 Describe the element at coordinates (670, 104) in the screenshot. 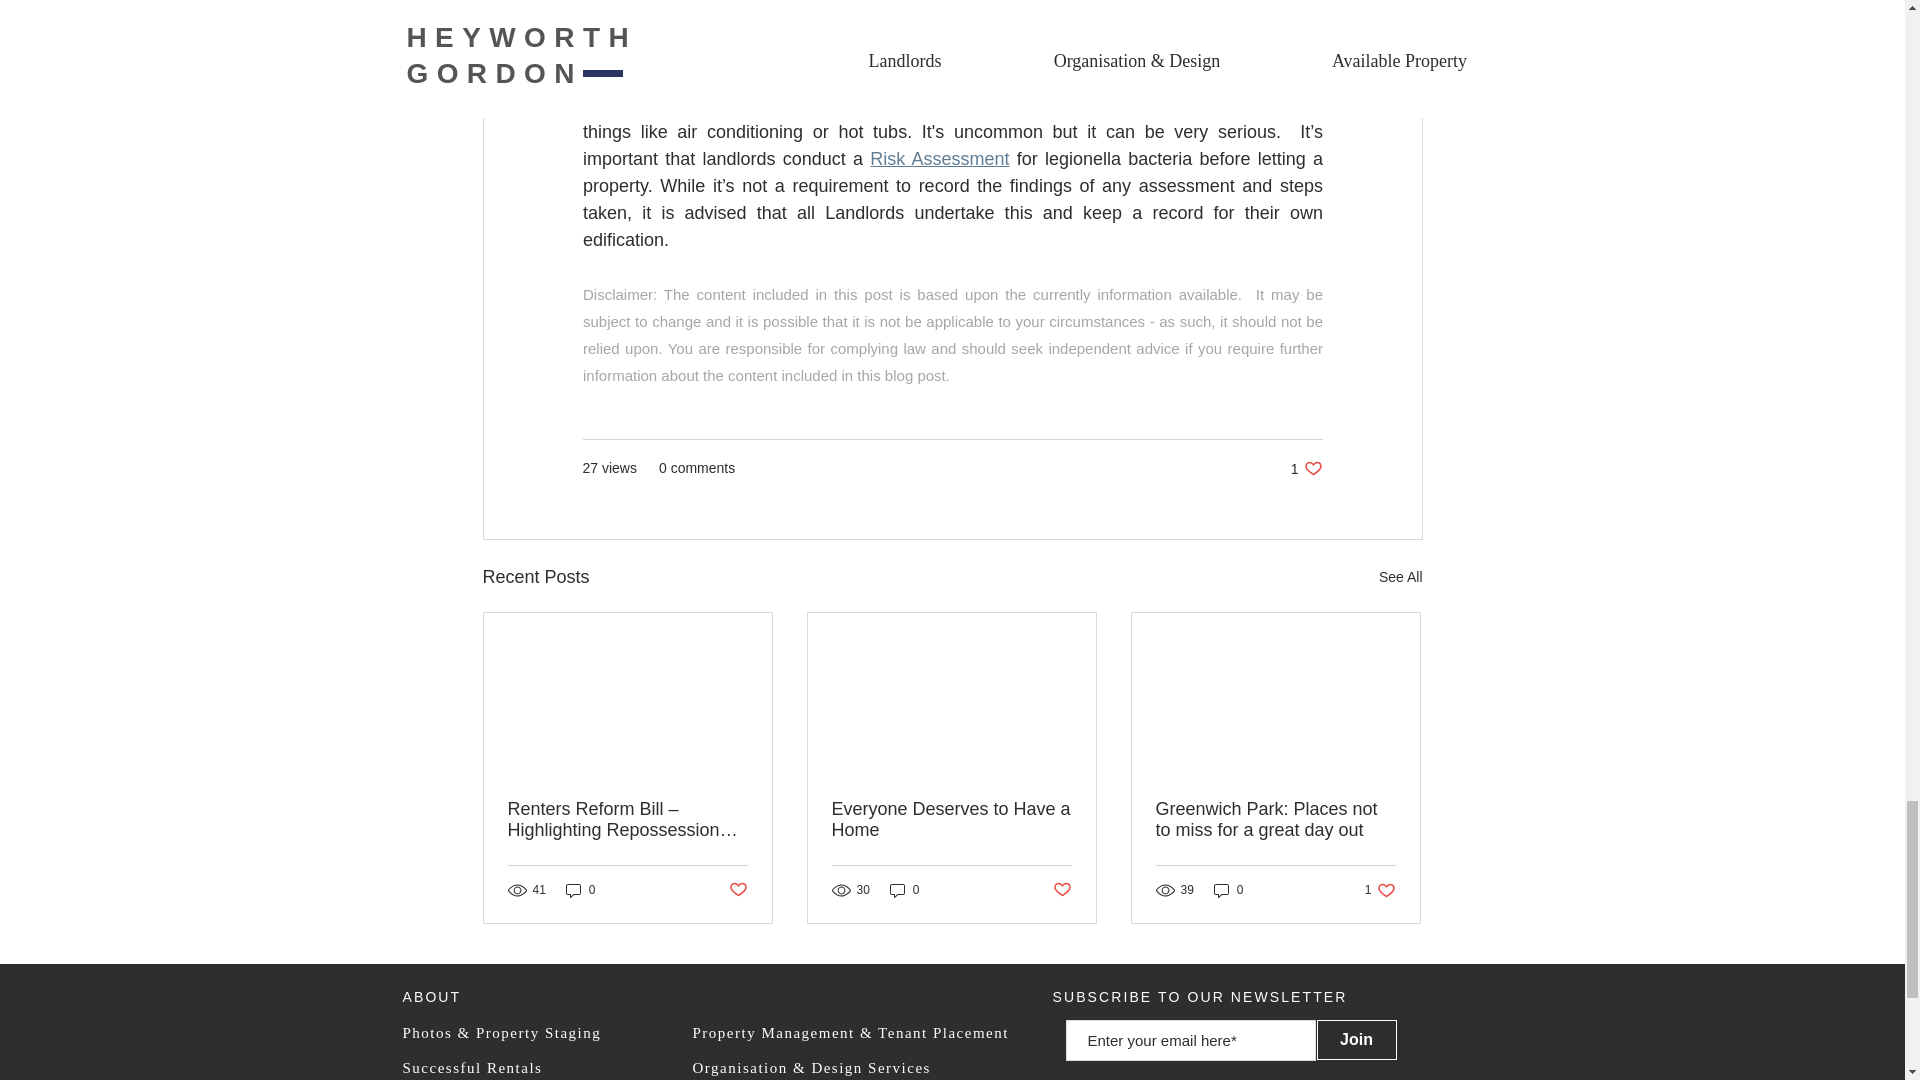

I see `Risk Assessment` at that location.